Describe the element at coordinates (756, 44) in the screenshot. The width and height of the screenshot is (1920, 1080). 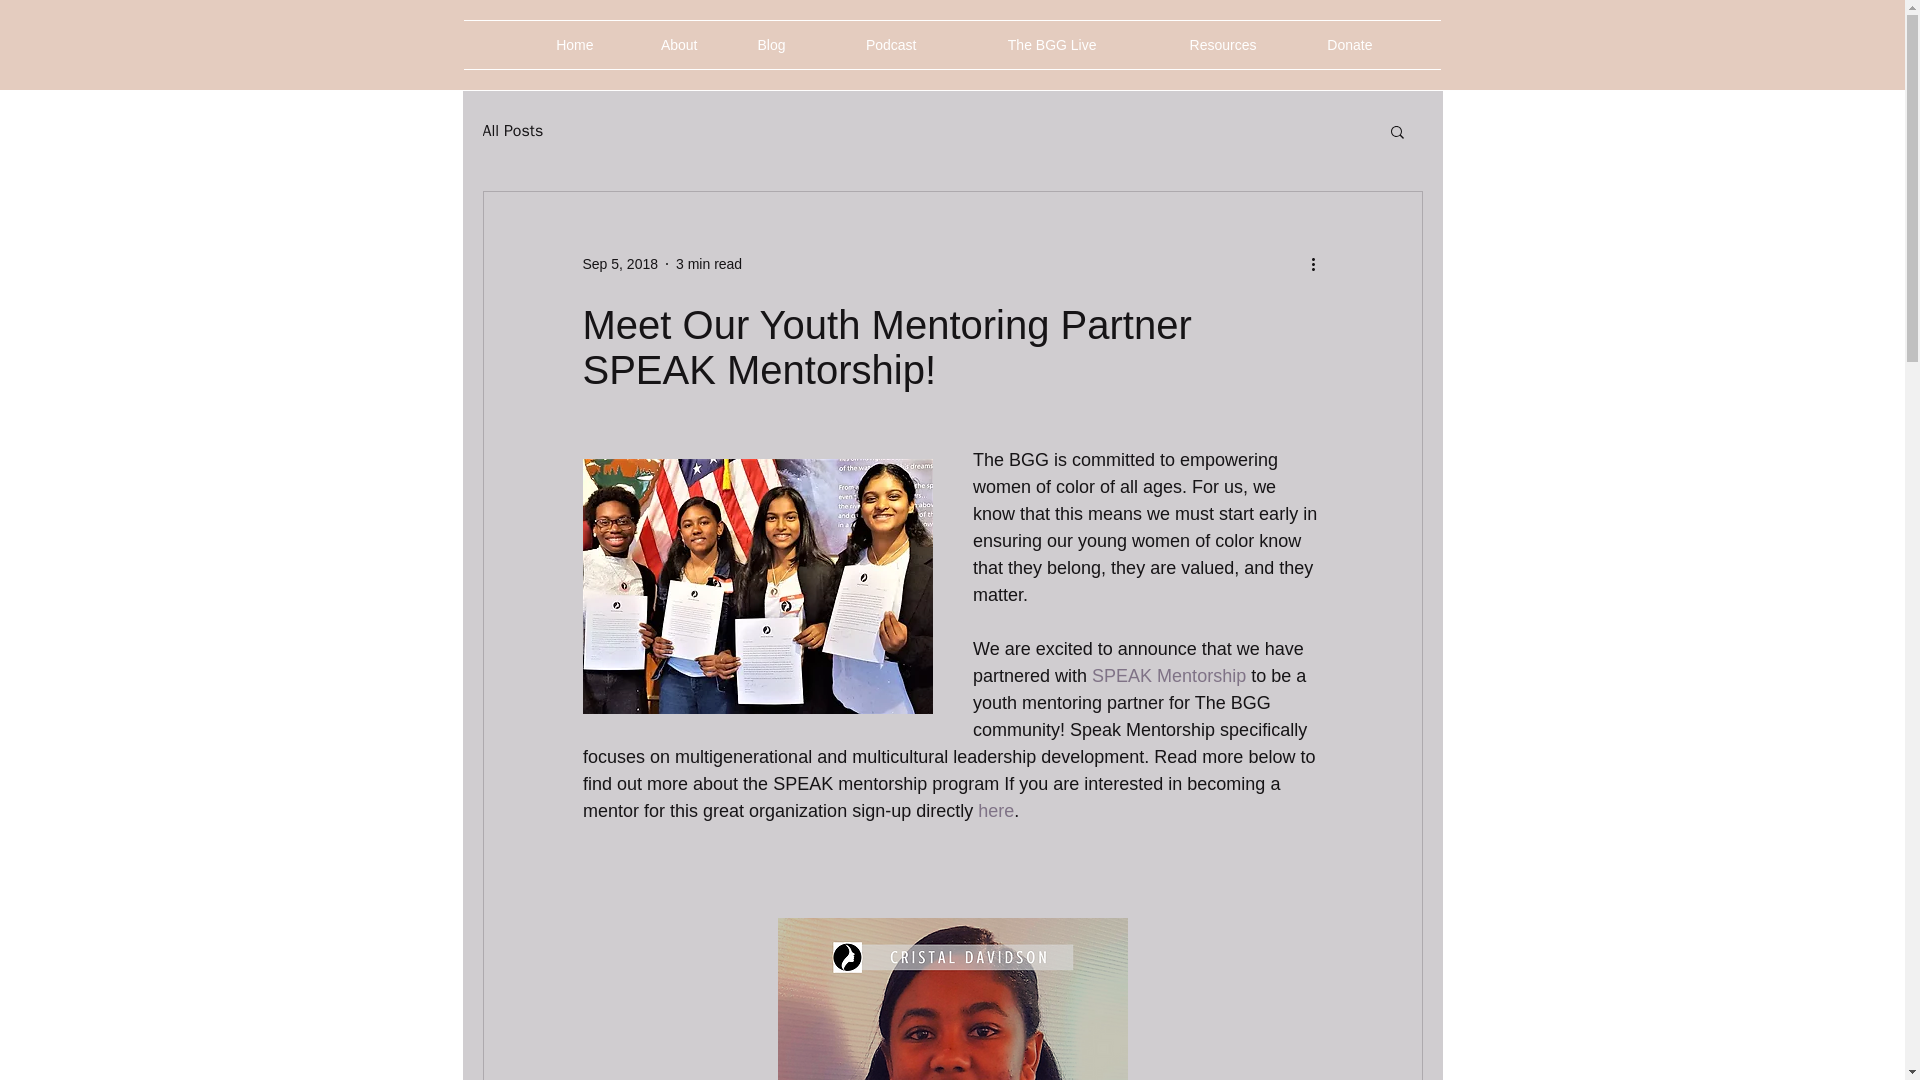
I see `Blog` at that location.